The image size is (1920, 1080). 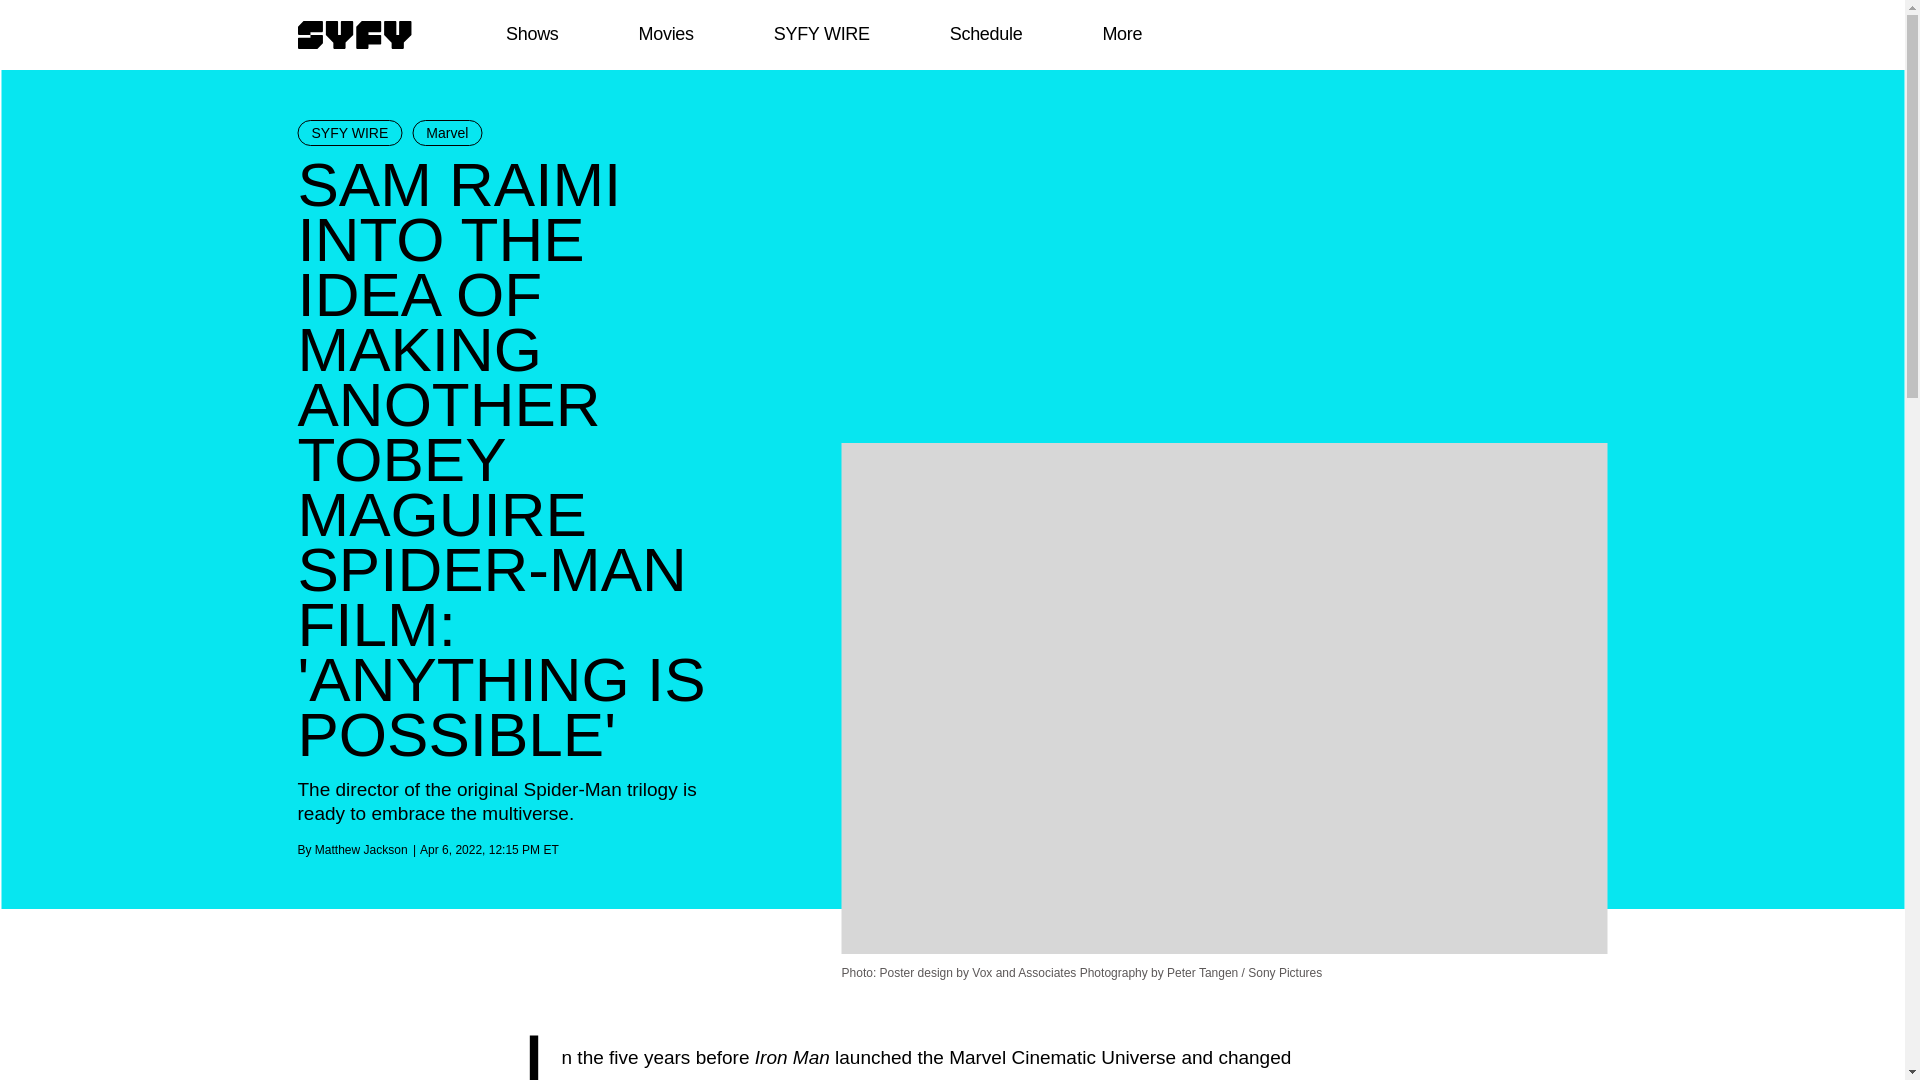 I want to click on Movies, so click(x=665, y=34).